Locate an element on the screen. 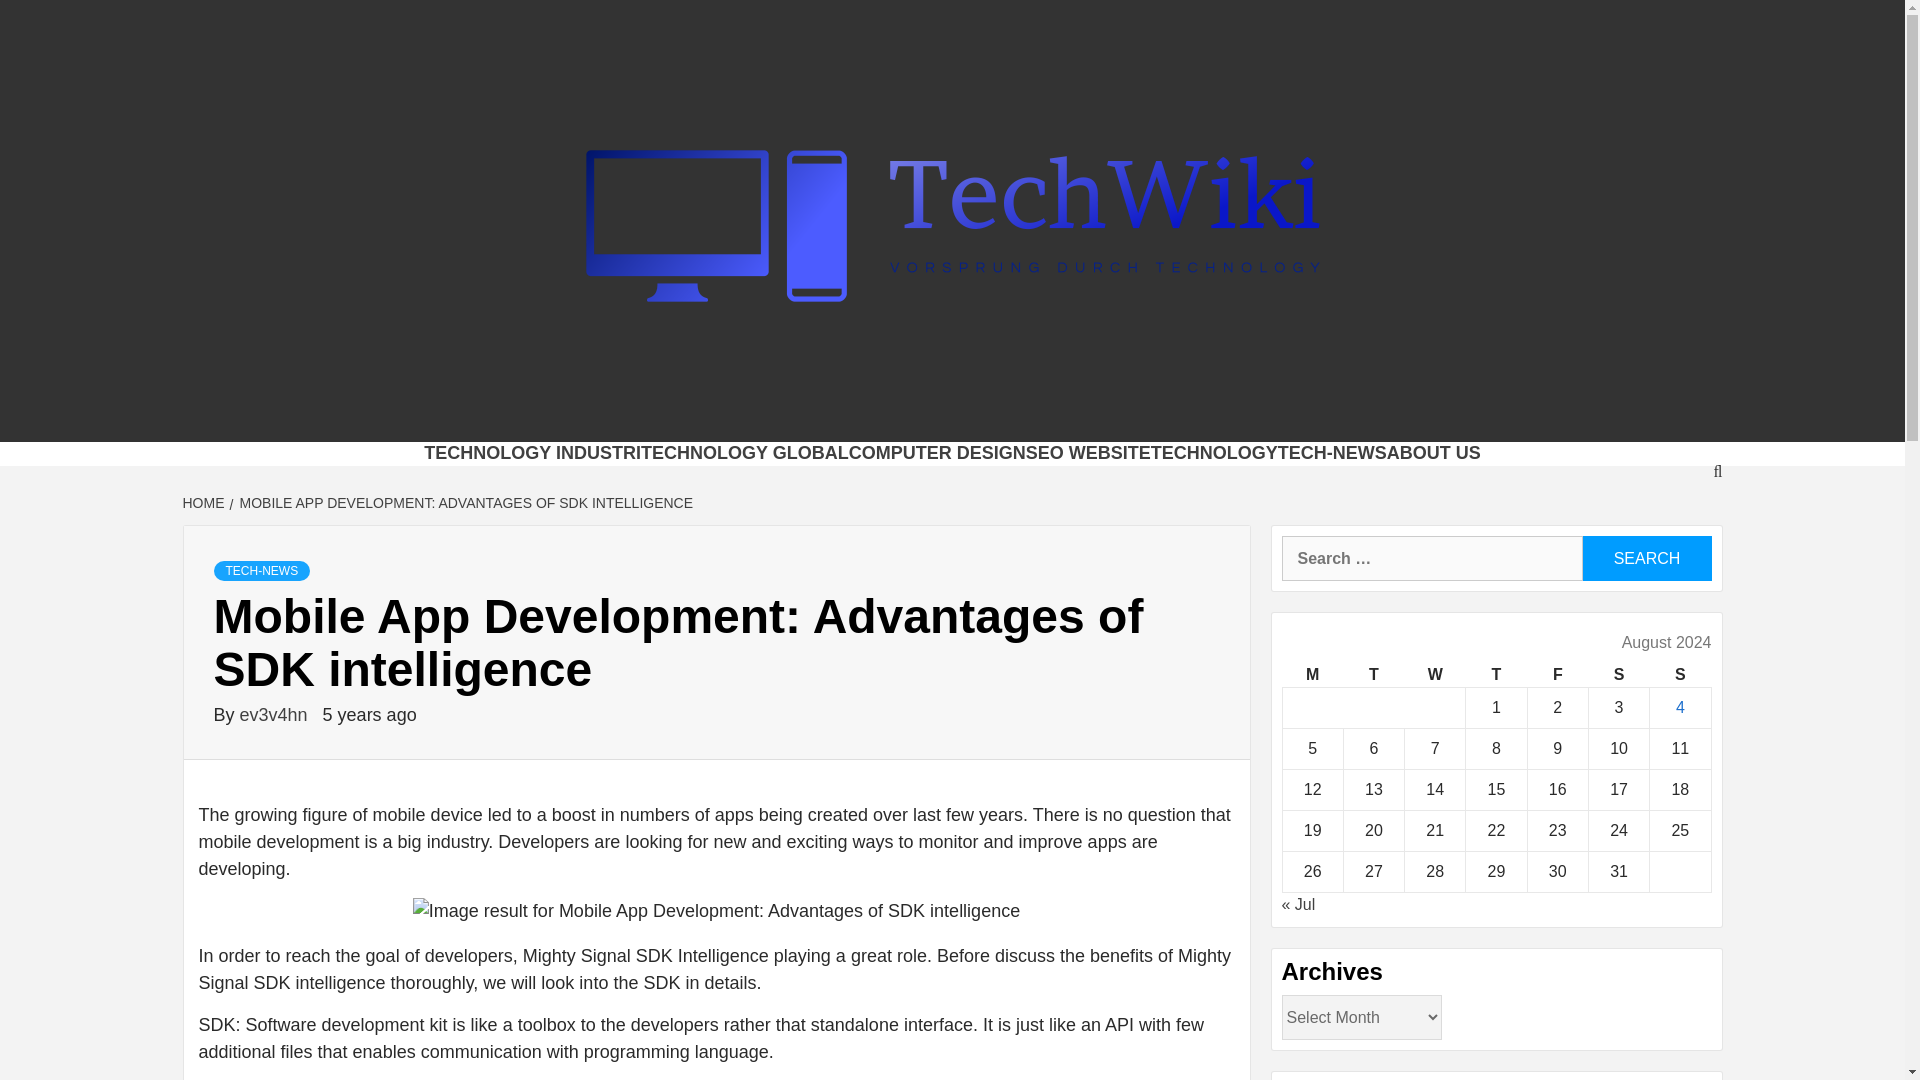  Thursday is located at coordinates (1496, 675).